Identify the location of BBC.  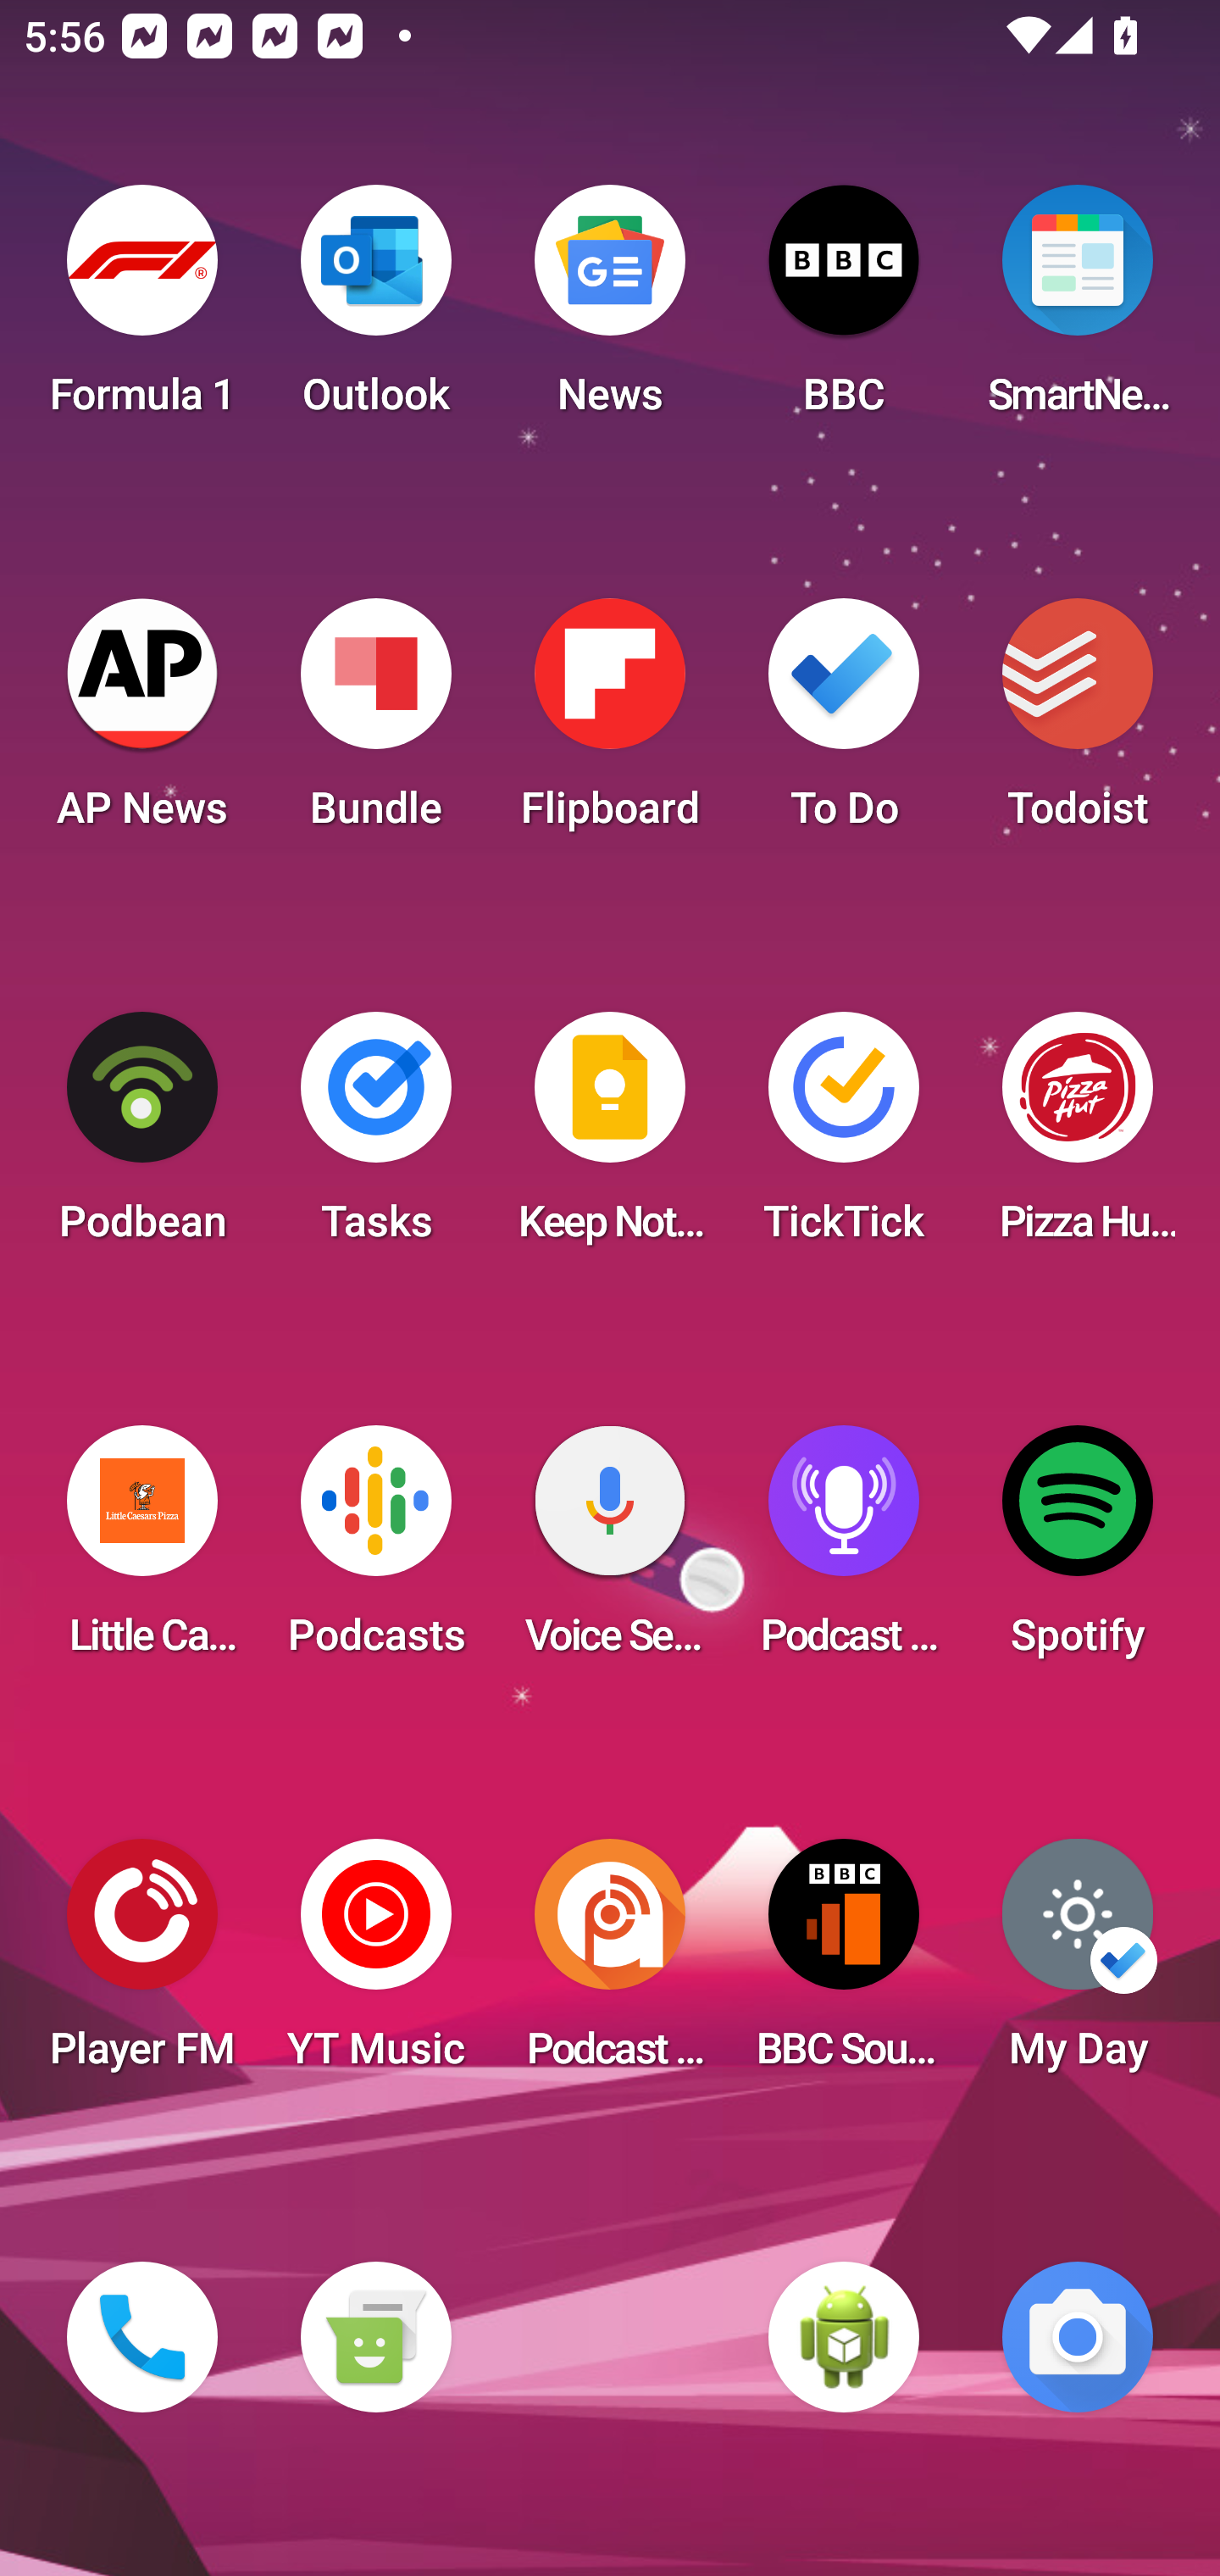
(844, 310).